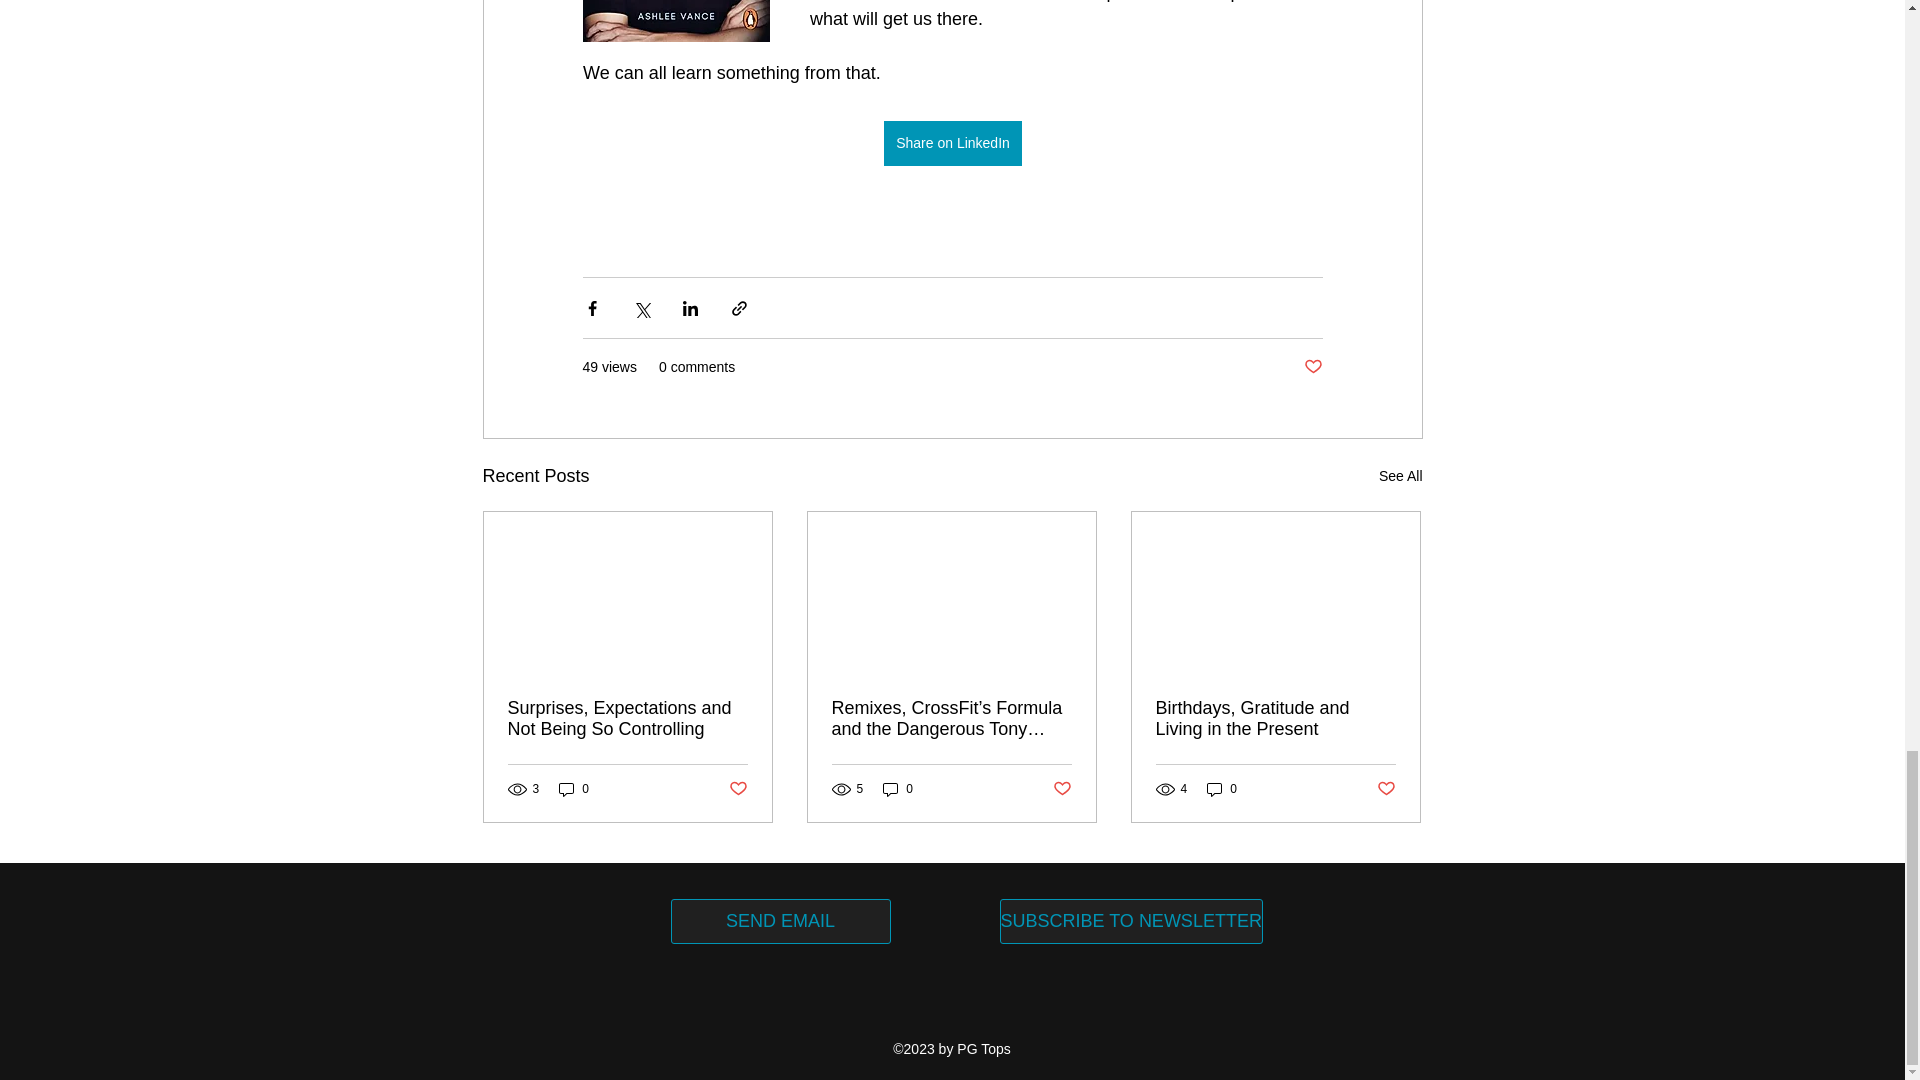 The image size is (1920, 1080). Describe the element at coordinates (1400, 476) in the screenshot. I see `See All` at that location.